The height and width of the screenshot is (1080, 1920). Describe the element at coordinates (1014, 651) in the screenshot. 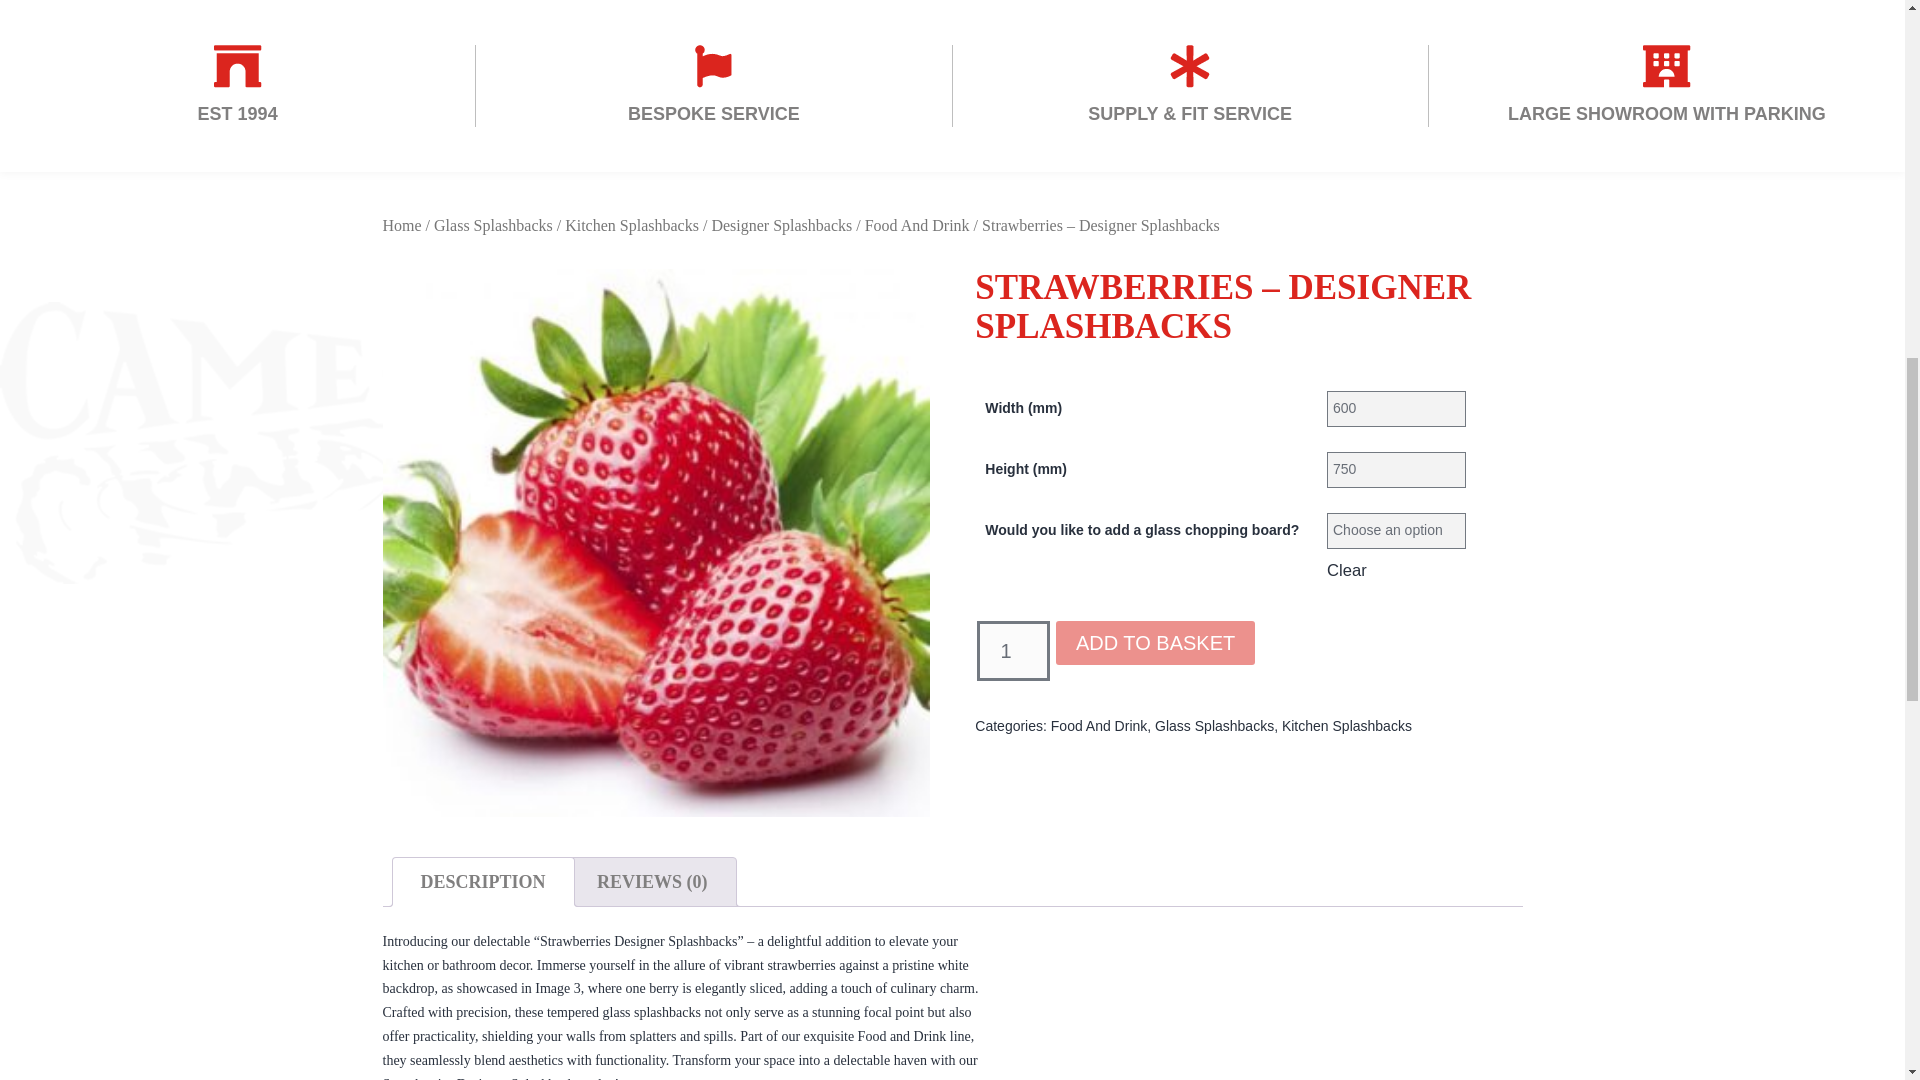

I see `1` at that location.